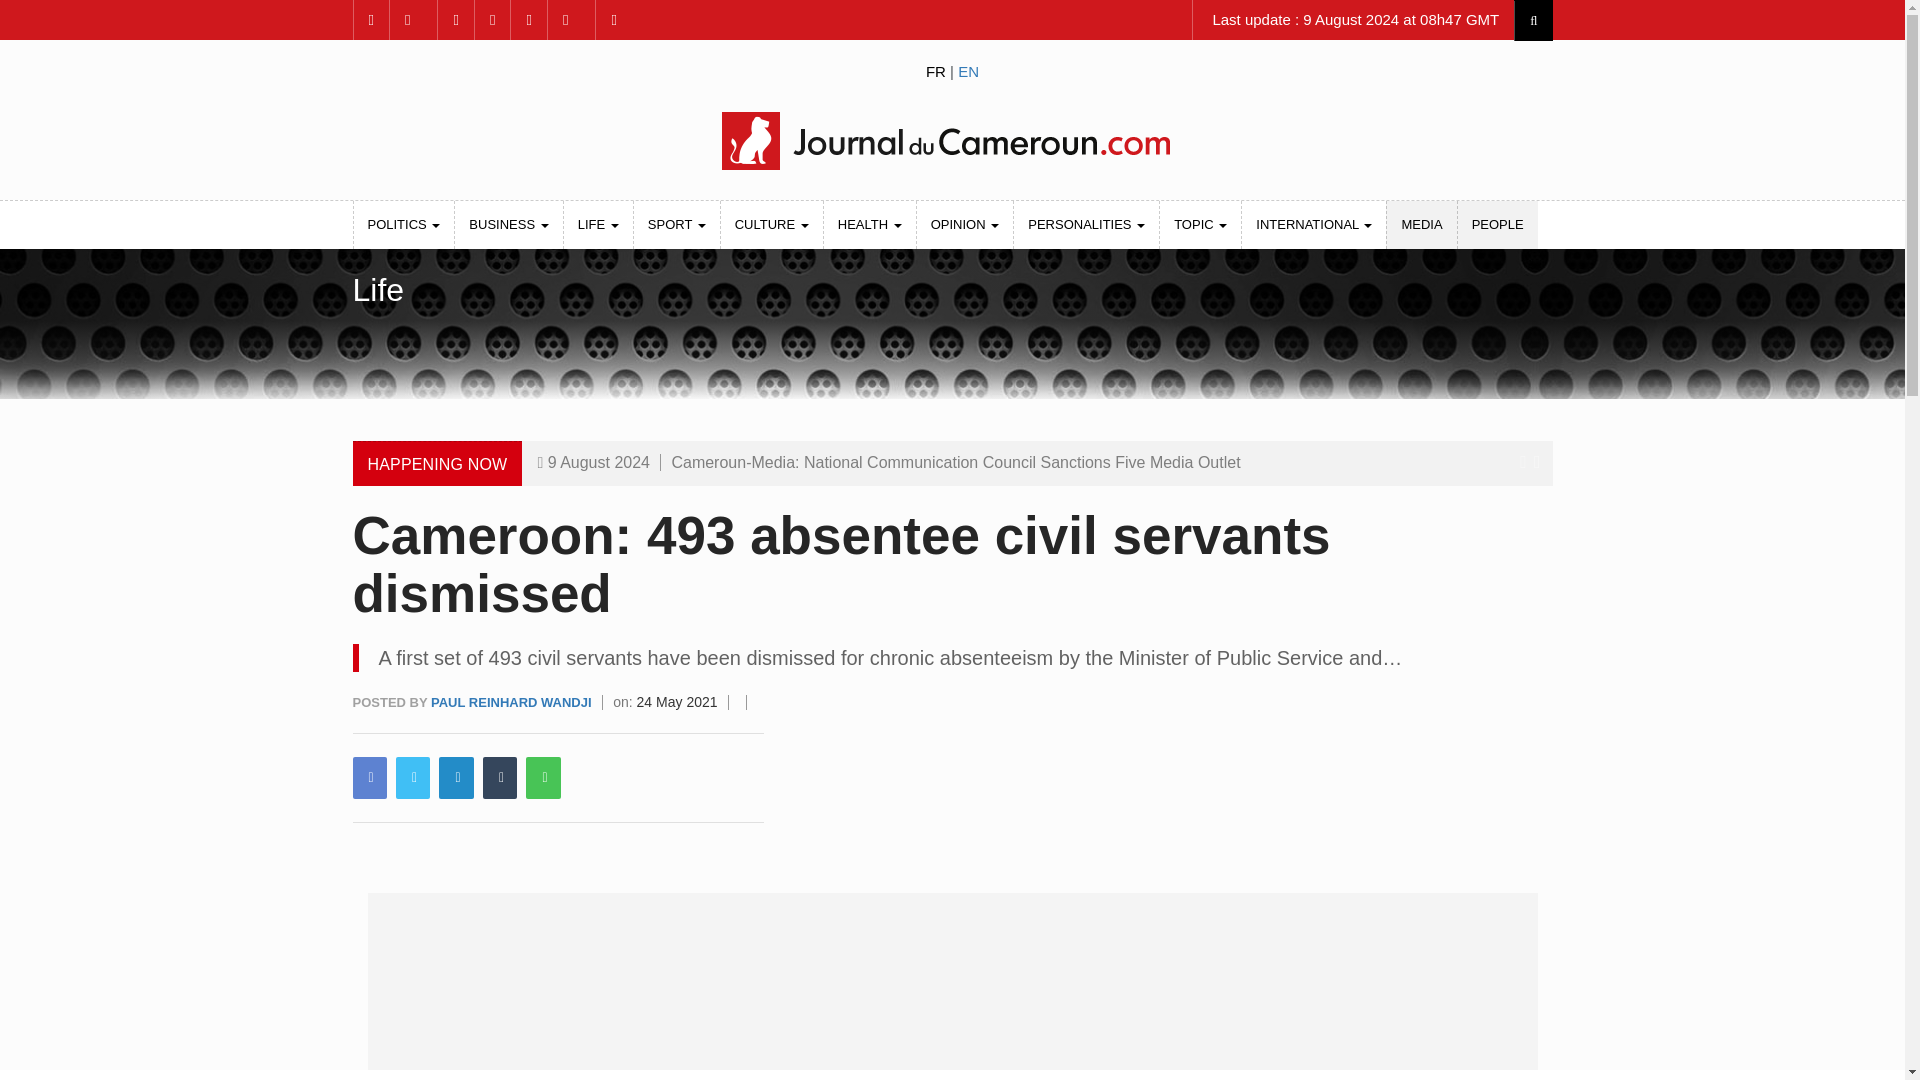  Describe the element at coordinates (404, 224) in the screenshot. I see `POLITICS` at that location.